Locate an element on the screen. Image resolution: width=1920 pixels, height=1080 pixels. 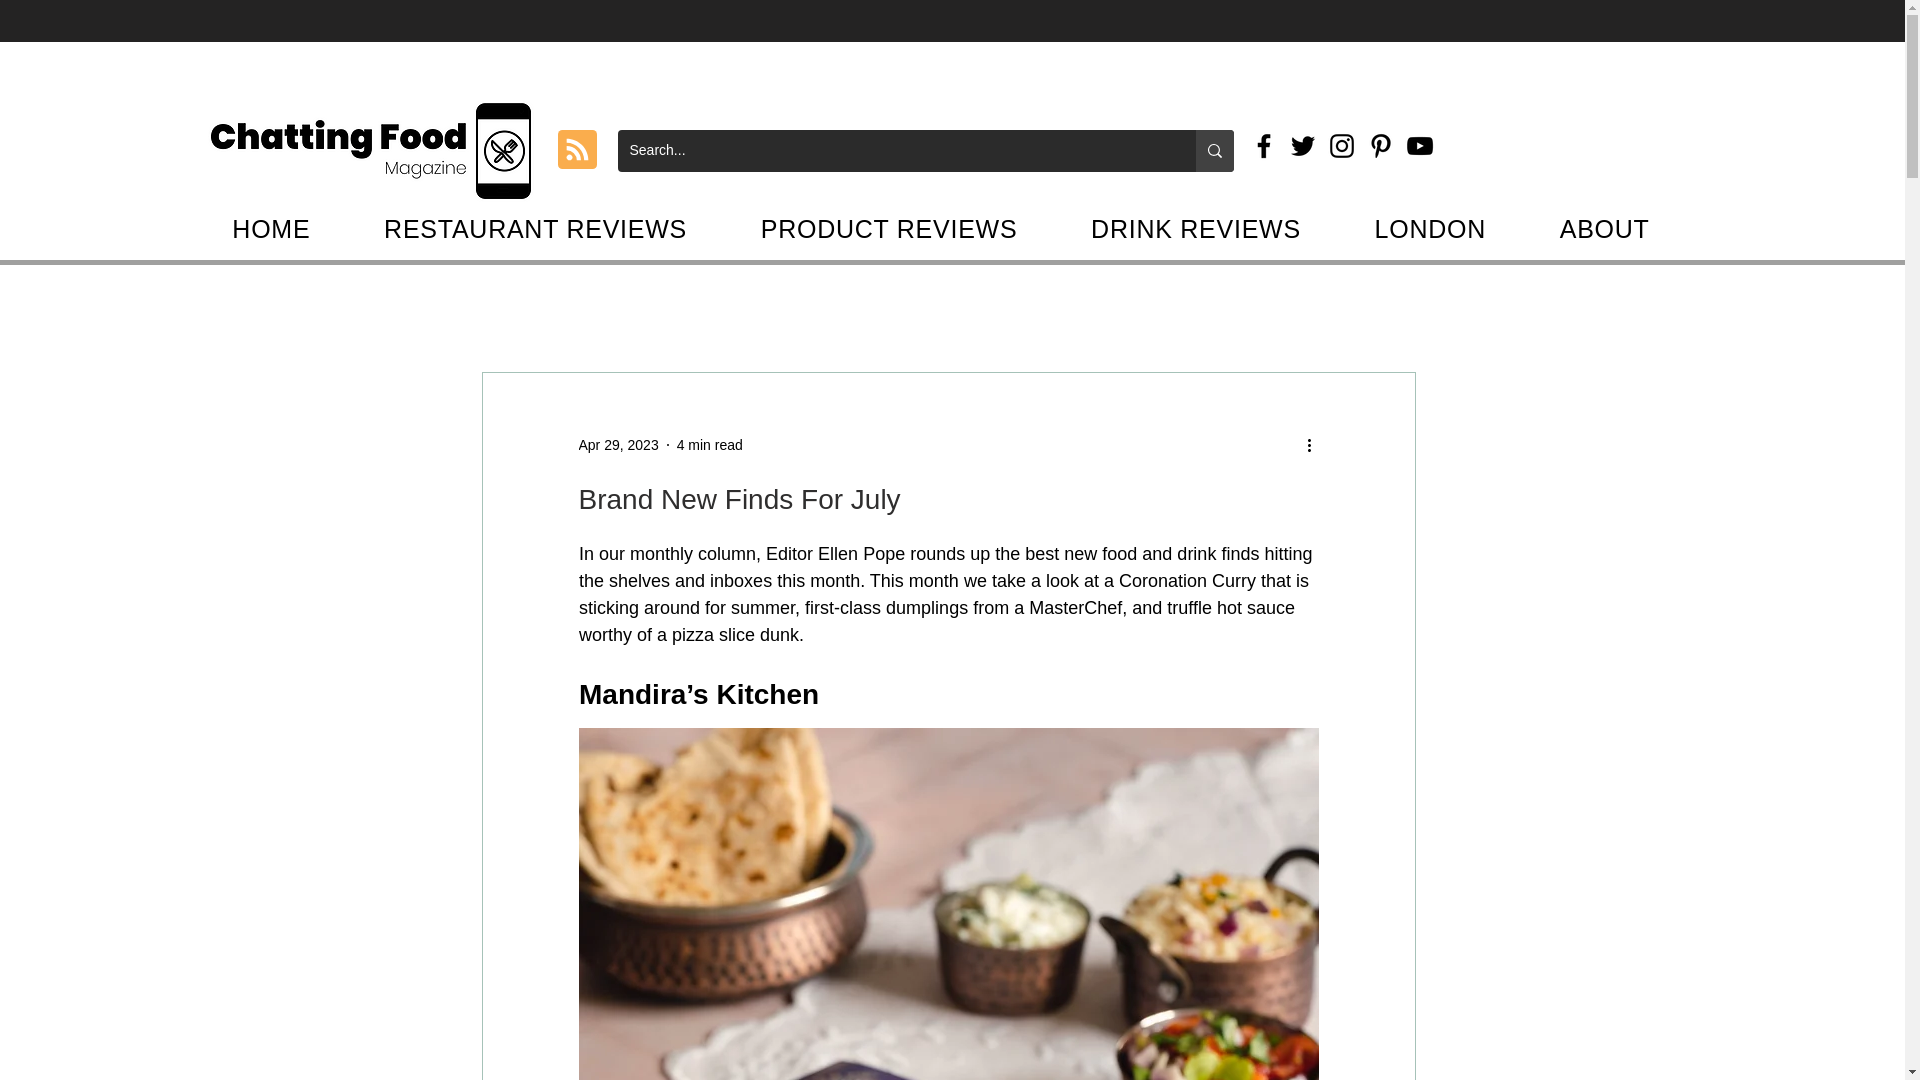
Apr 29, 2023 is located at coordinates (618, 444).